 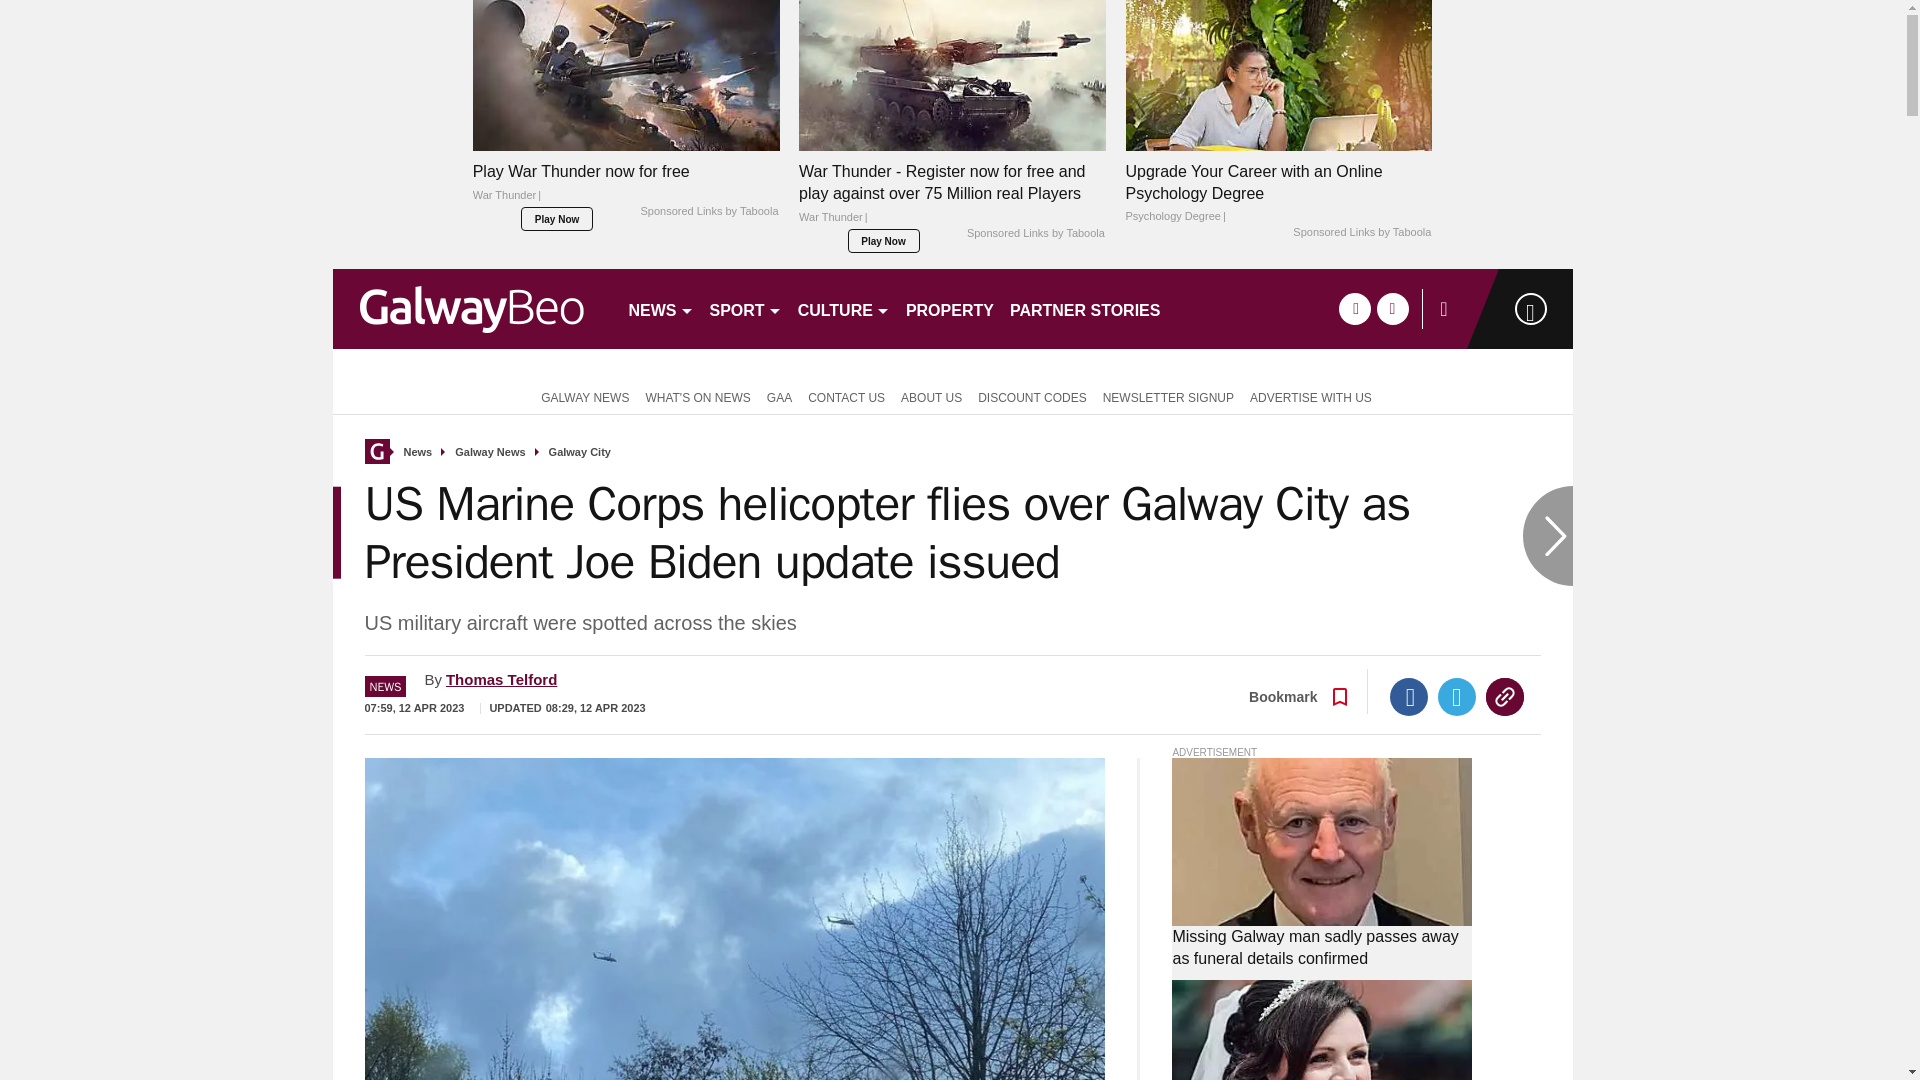 I want to click on facebook, so click(x=1354, y=308).